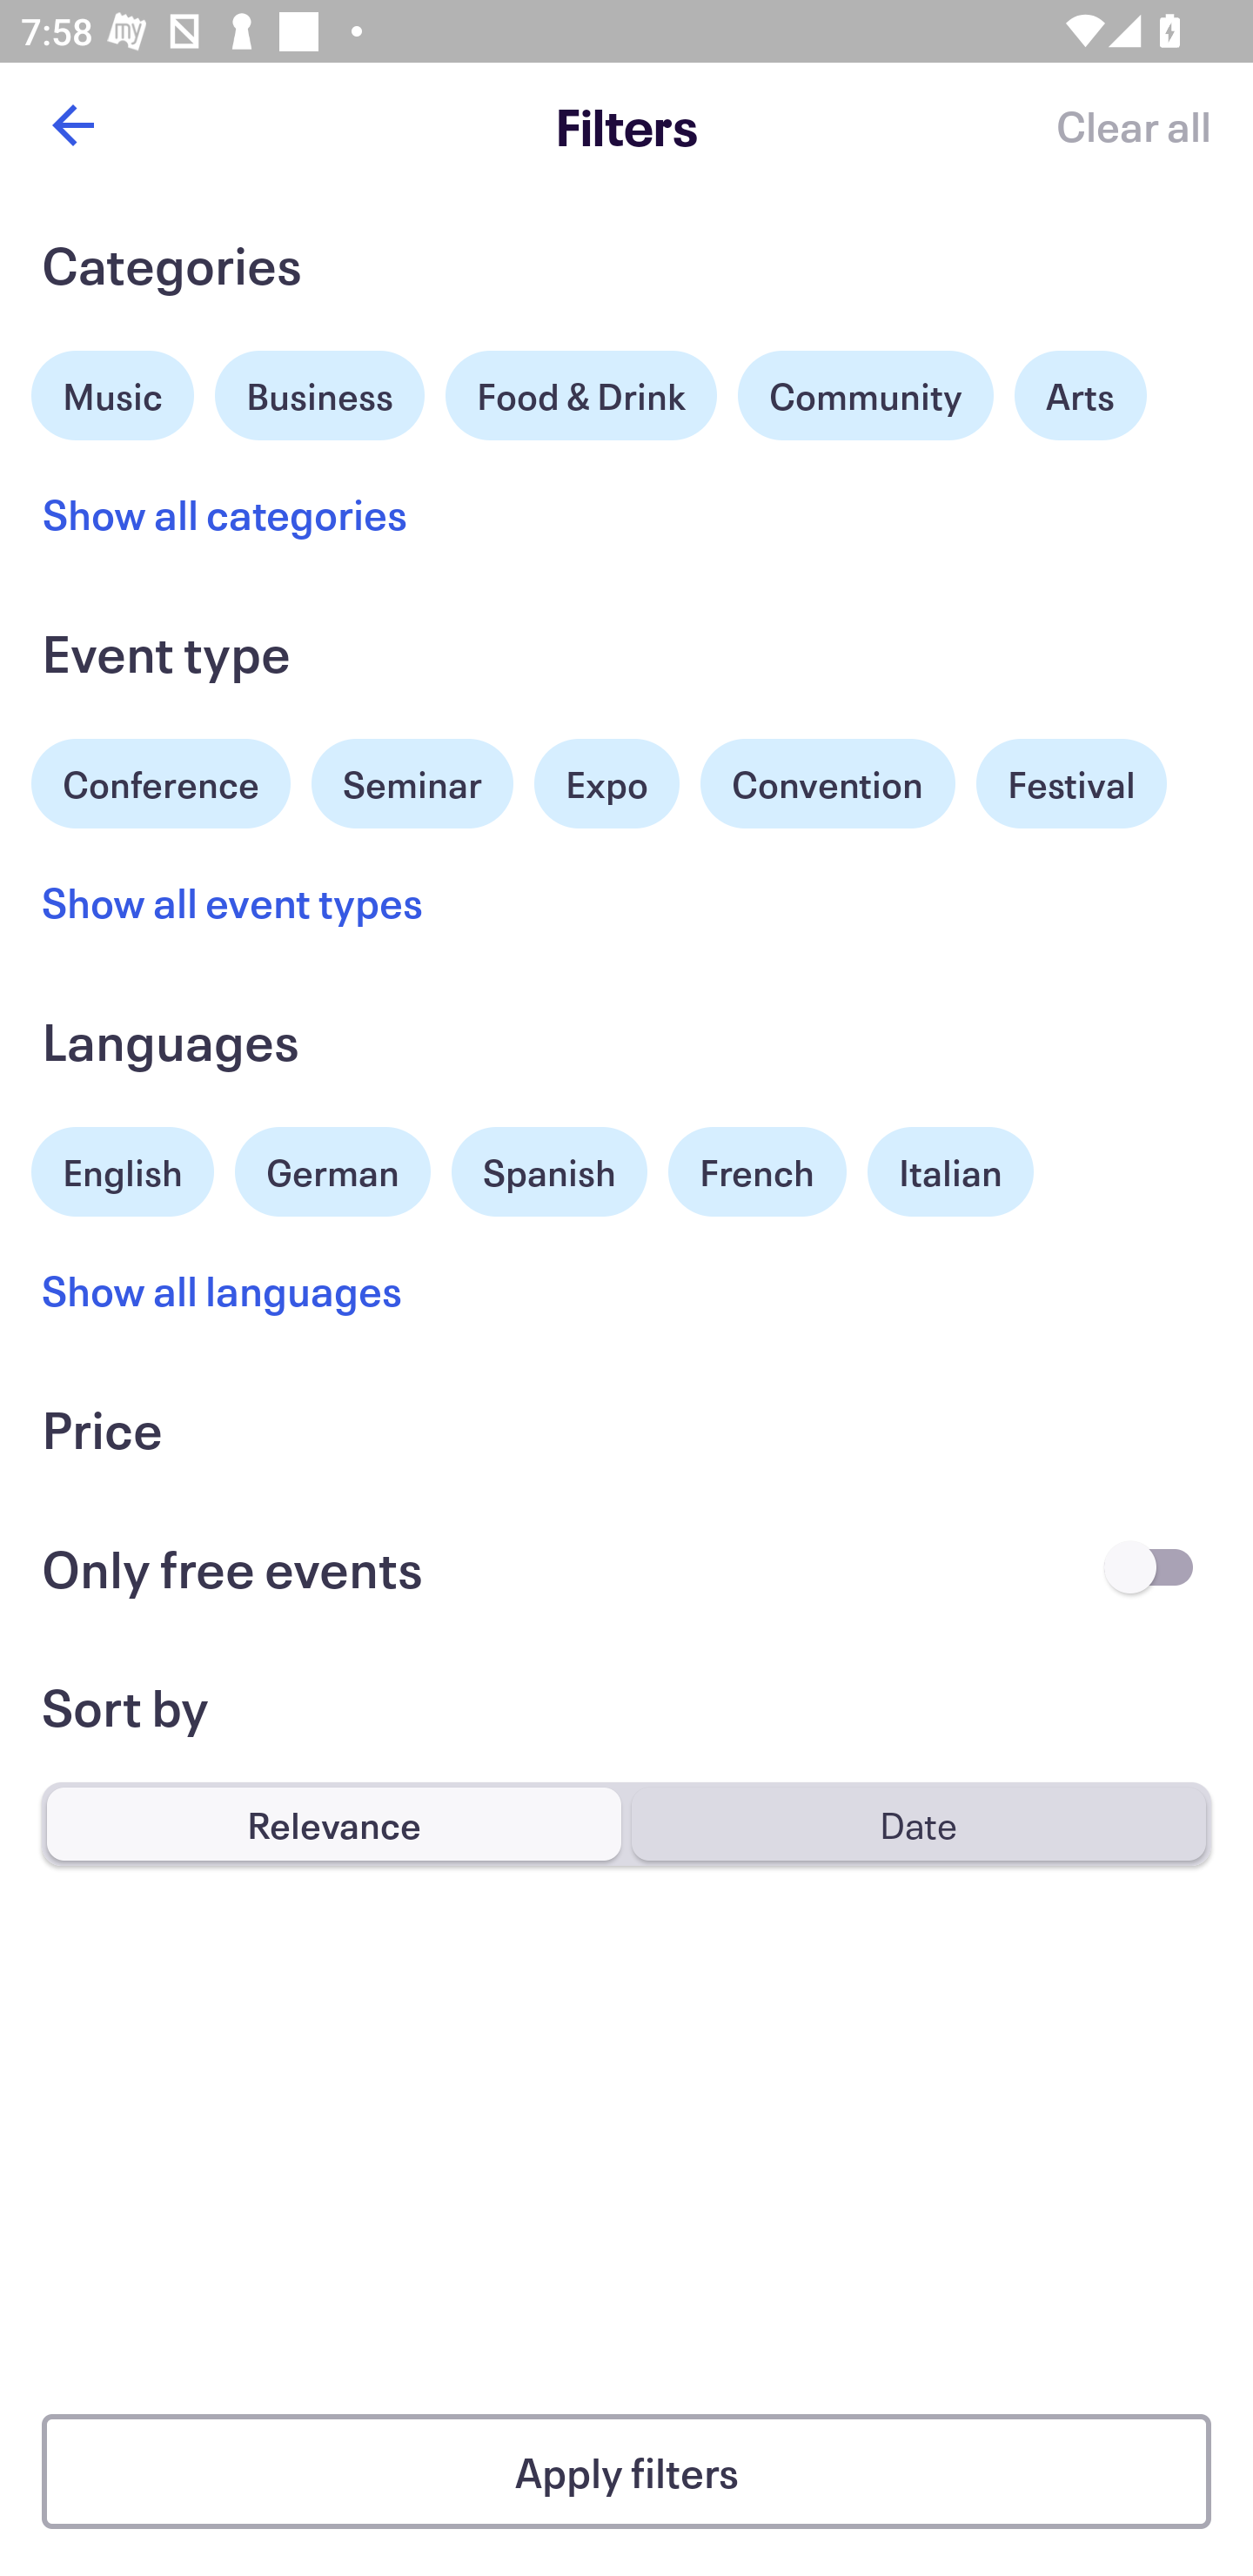 This screenshot has height=2576, width=1253. What do you see at coordinates (161, 780) in the screenshot?
I see `Conference` at bounding box center [161, 780].